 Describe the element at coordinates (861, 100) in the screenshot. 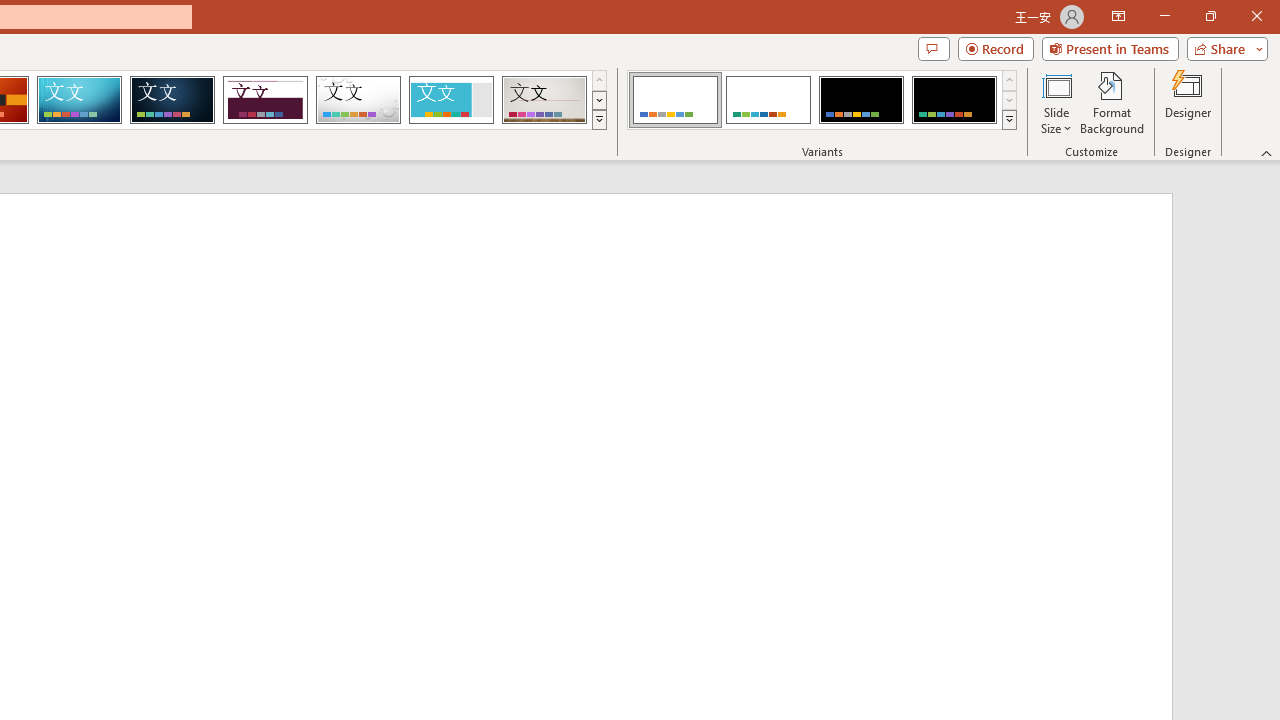

I see `Office Theme Variant 3` at that location.